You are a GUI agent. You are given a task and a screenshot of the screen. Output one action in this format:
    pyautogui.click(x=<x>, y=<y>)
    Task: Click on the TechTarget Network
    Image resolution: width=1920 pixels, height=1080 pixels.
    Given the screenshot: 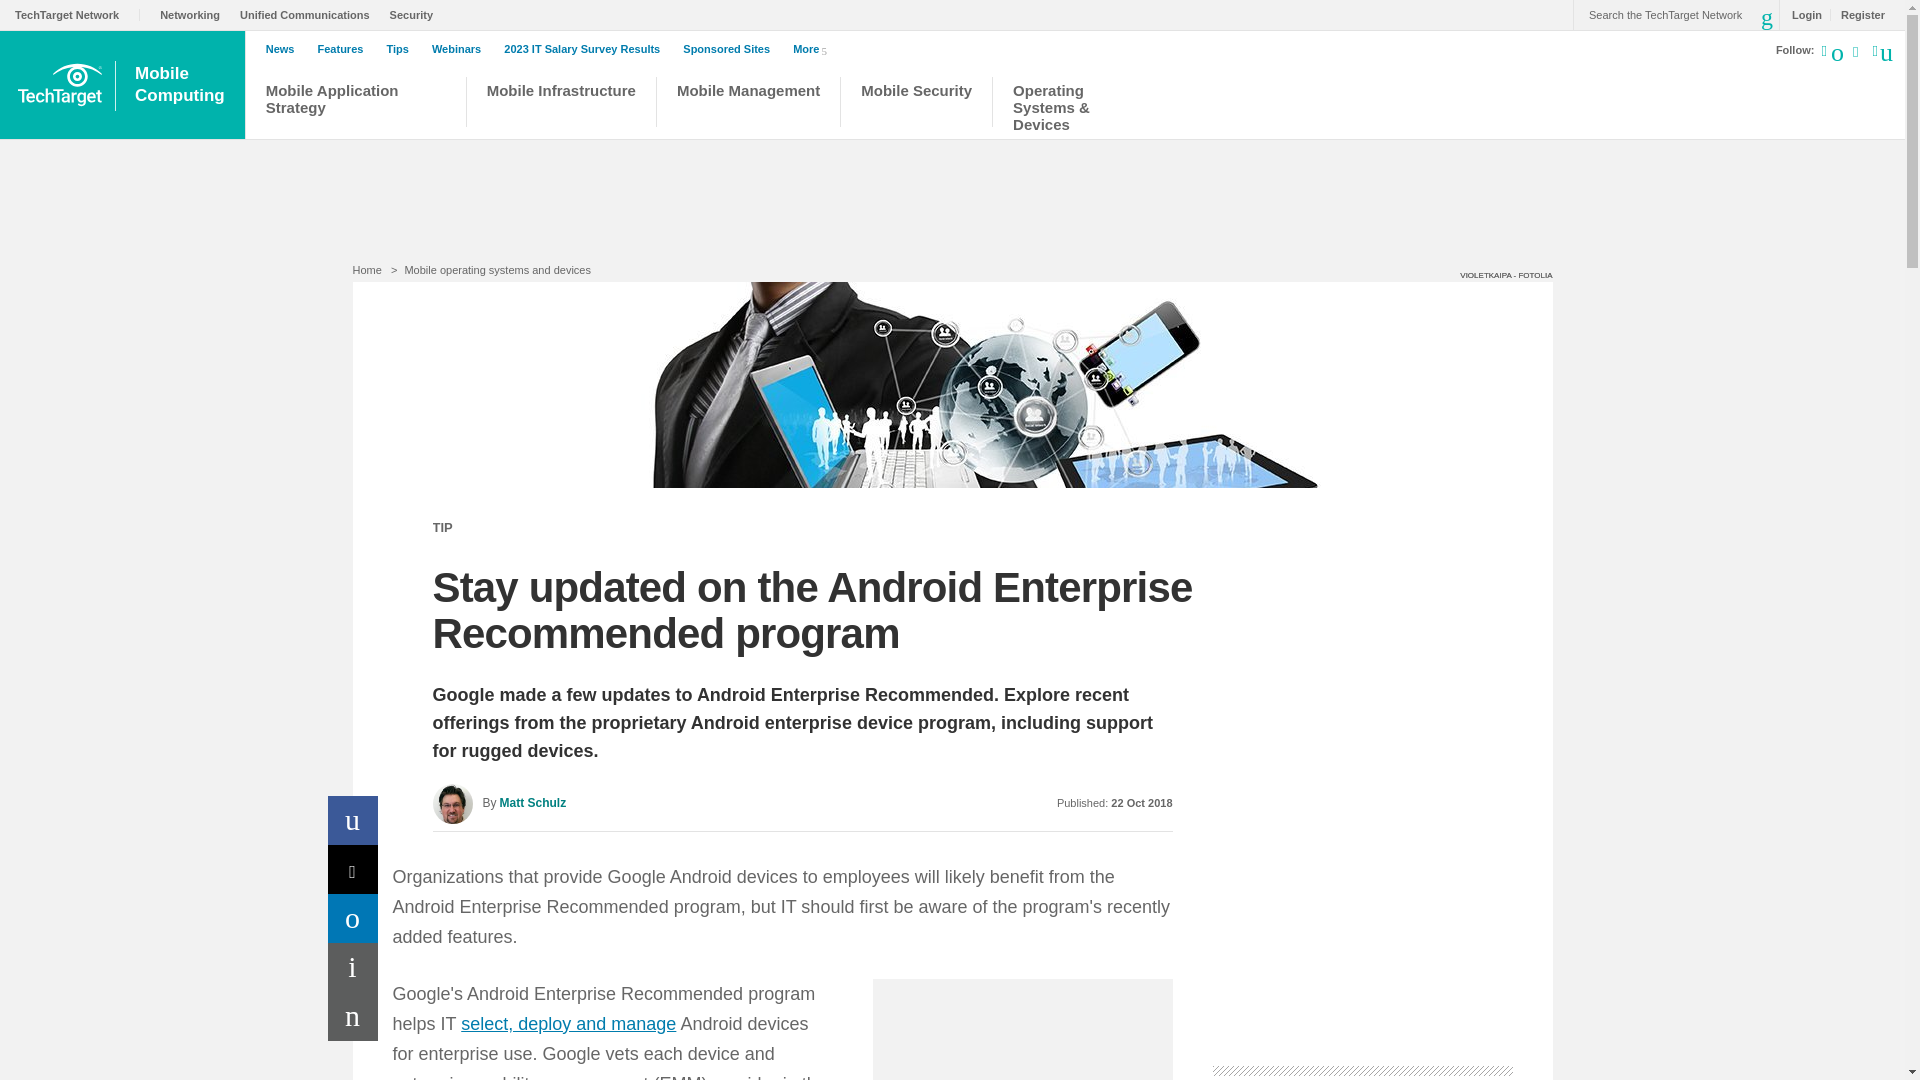 What is the action you would take?
    pyautogui.click(x=78, y=14)
    